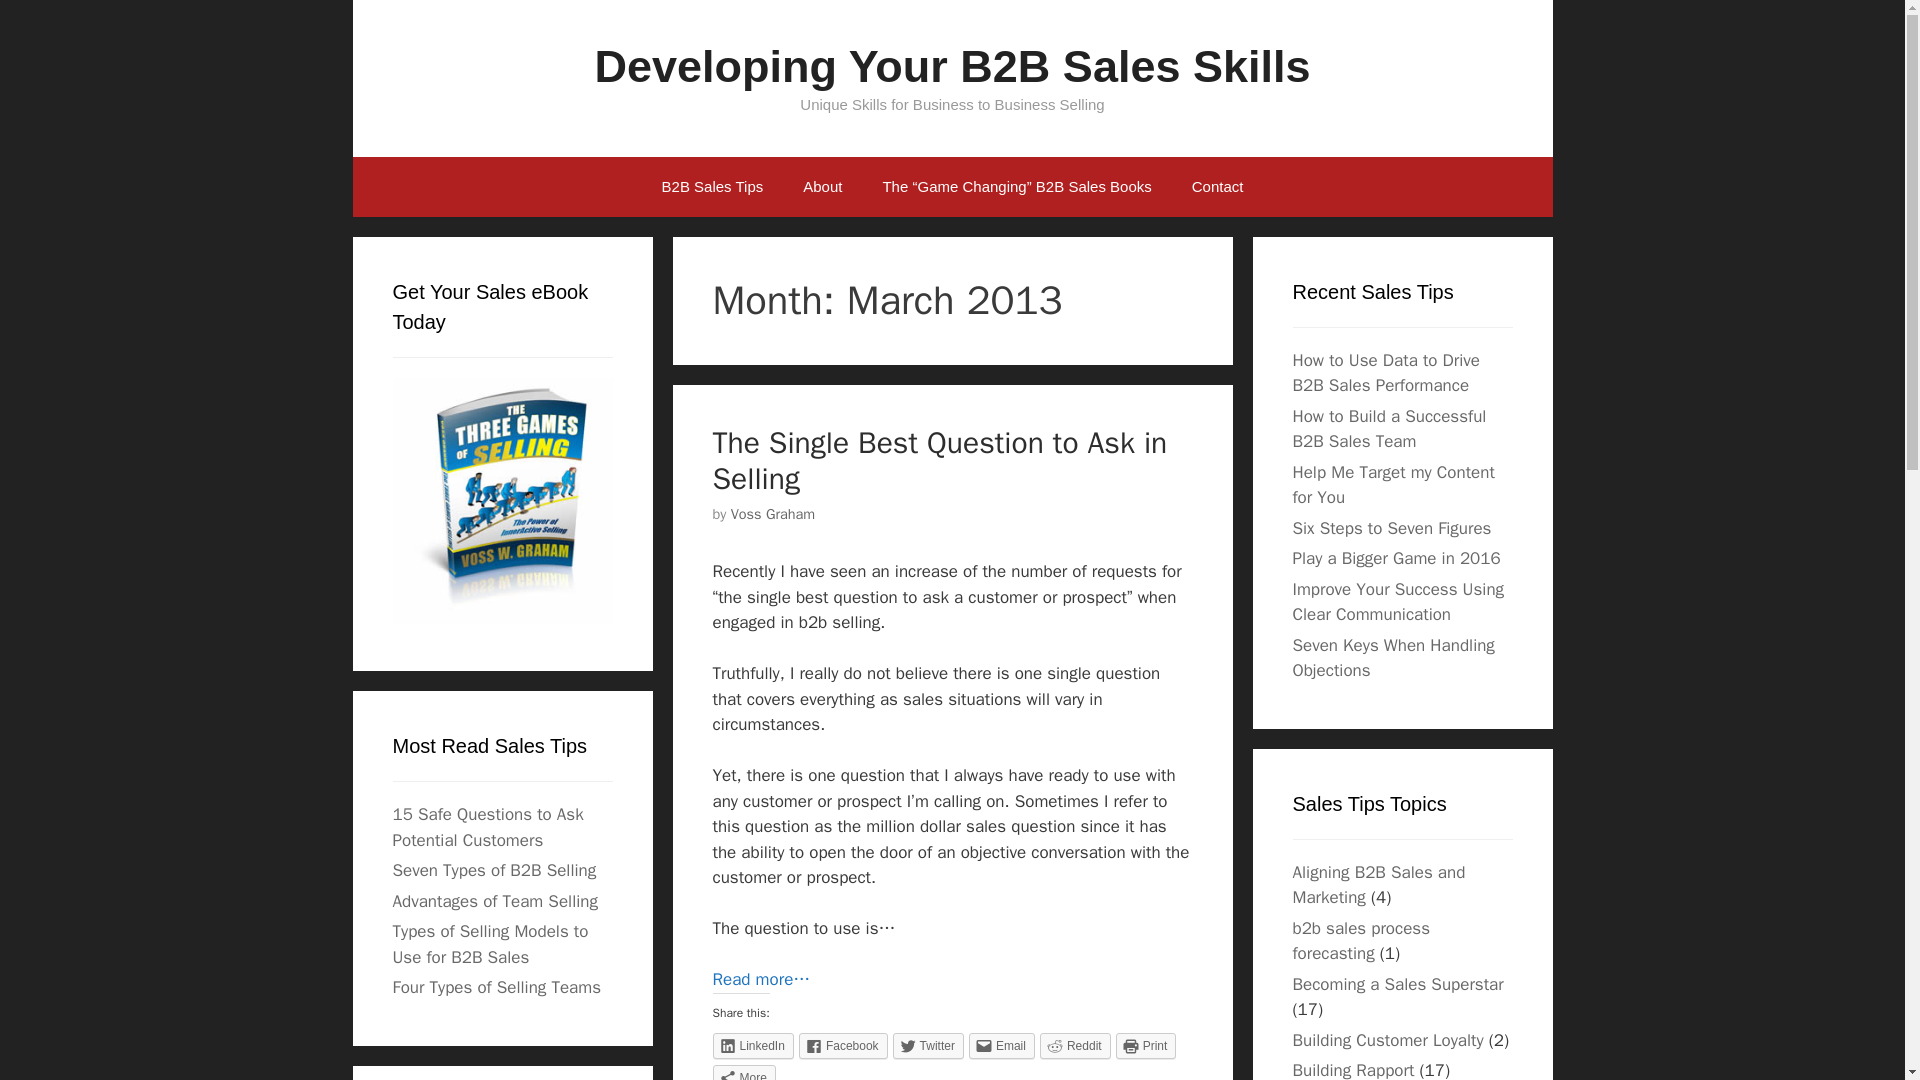 This screenshot has width=1920, height=1080. What do you see at coordinates (822, 186) in the screenshot?
I see `About` at bounding box center [822, 186].